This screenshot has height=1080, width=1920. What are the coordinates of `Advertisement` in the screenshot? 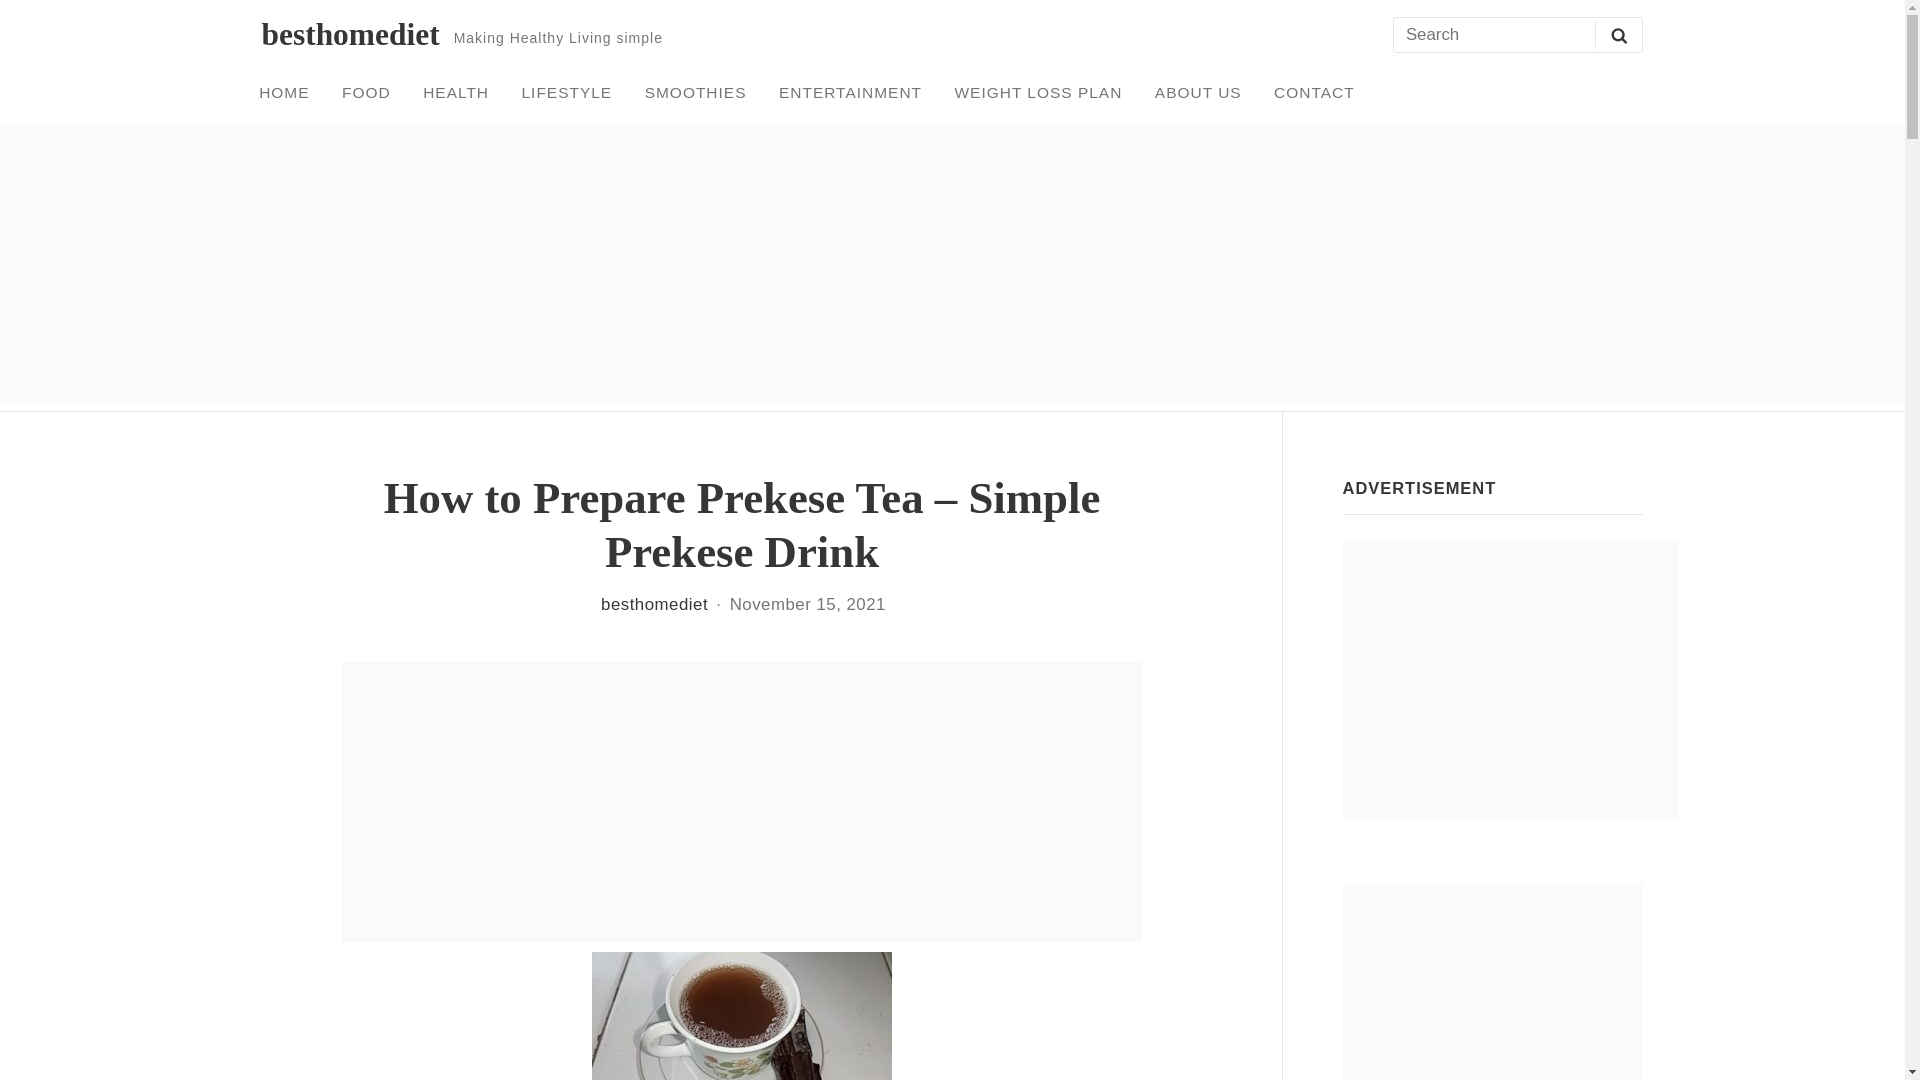 It's located at (742, 802).